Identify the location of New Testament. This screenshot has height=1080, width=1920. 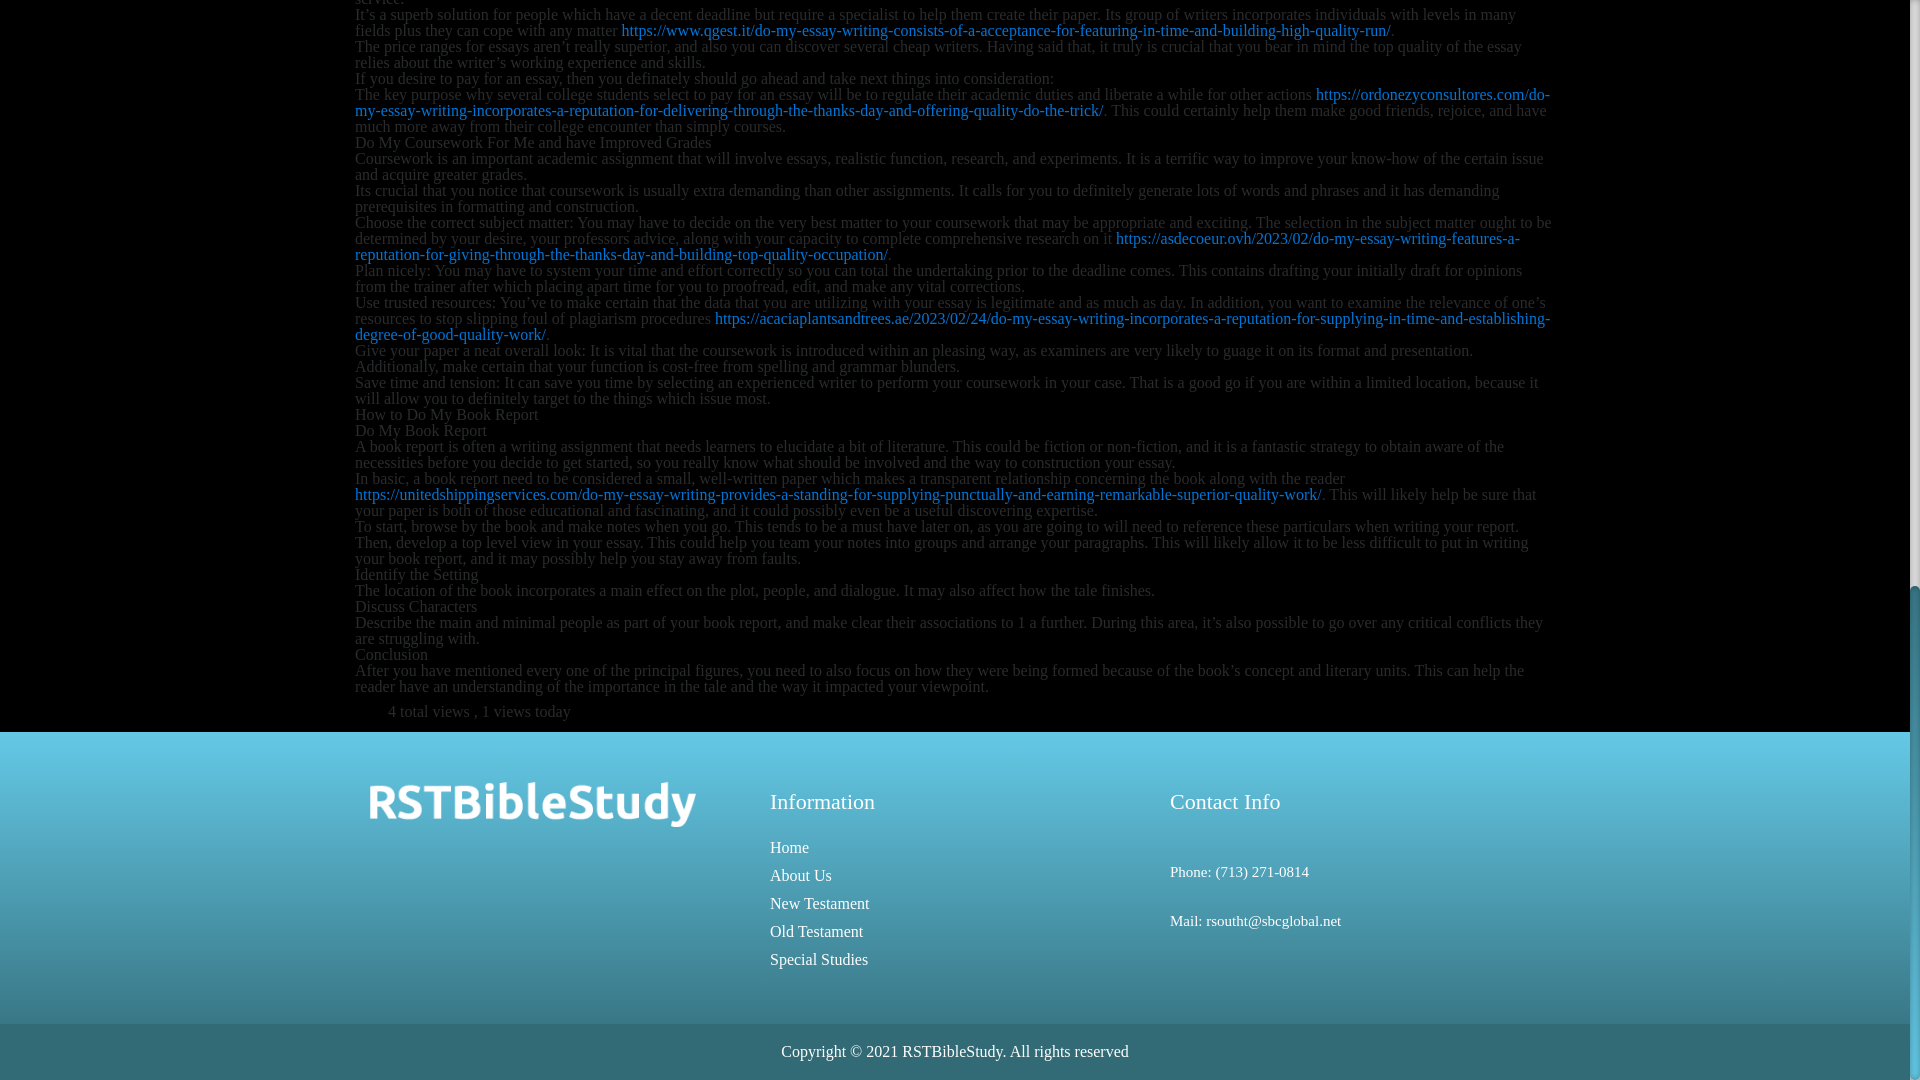
(819, 903).